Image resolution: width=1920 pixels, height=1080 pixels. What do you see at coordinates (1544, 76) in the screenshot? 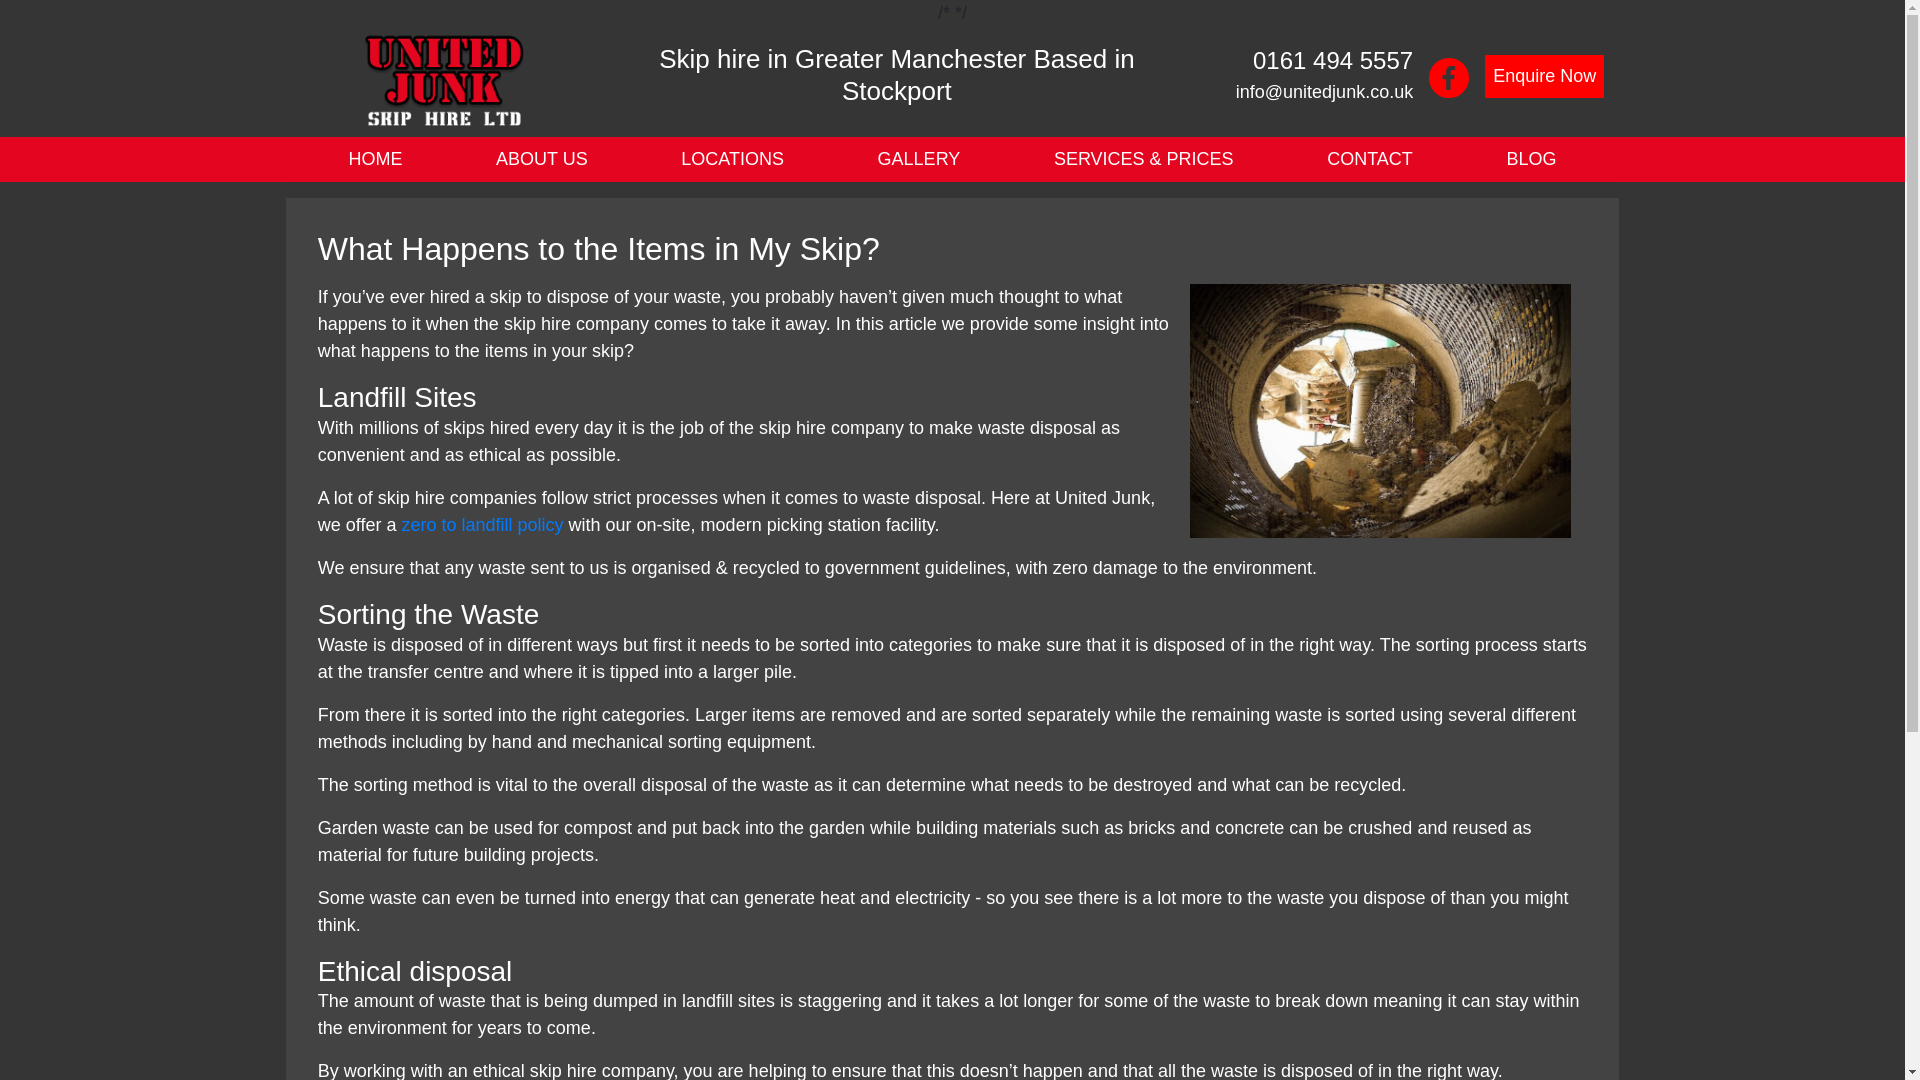
I see `Enquire Now` at bounding box center [1544, 76].